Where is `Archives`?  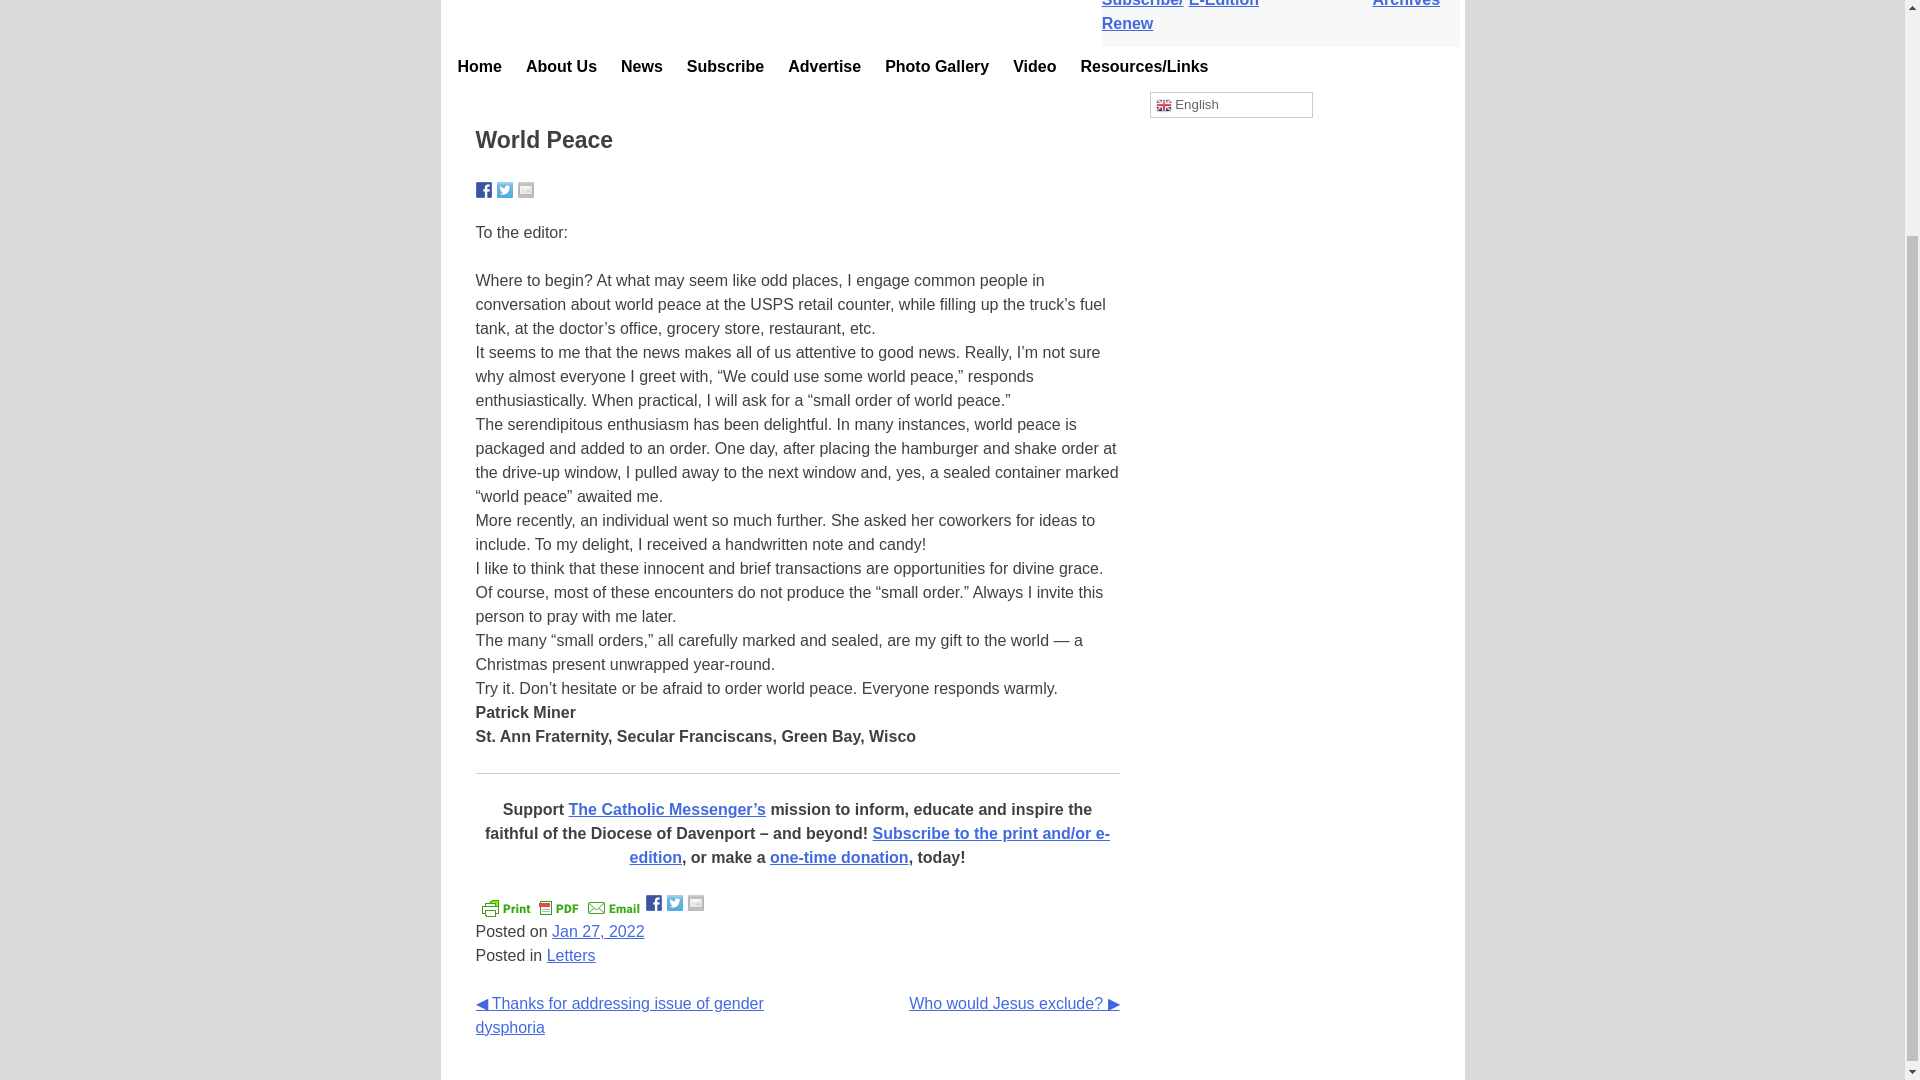
Archives is located at coordinates (1416, 4).